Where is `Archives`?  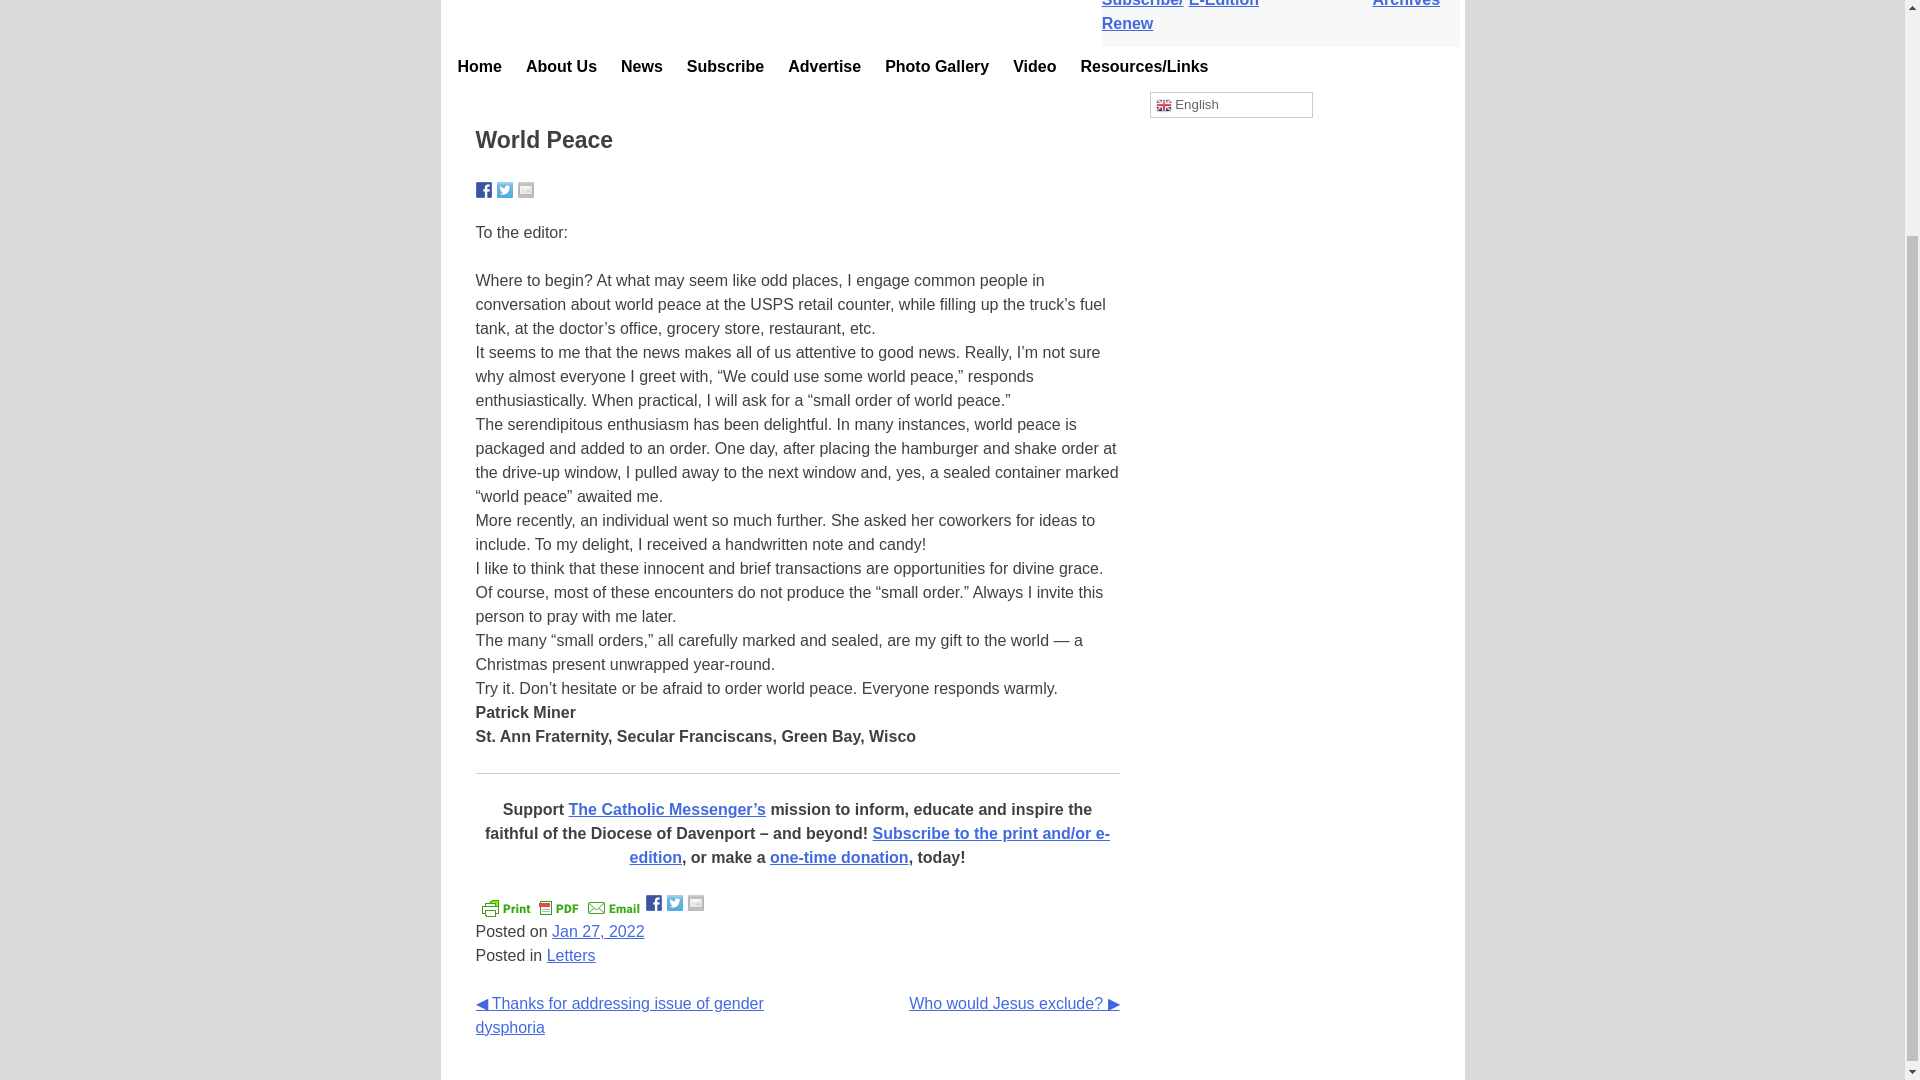
Archives is located at coordinates (1416, 4).